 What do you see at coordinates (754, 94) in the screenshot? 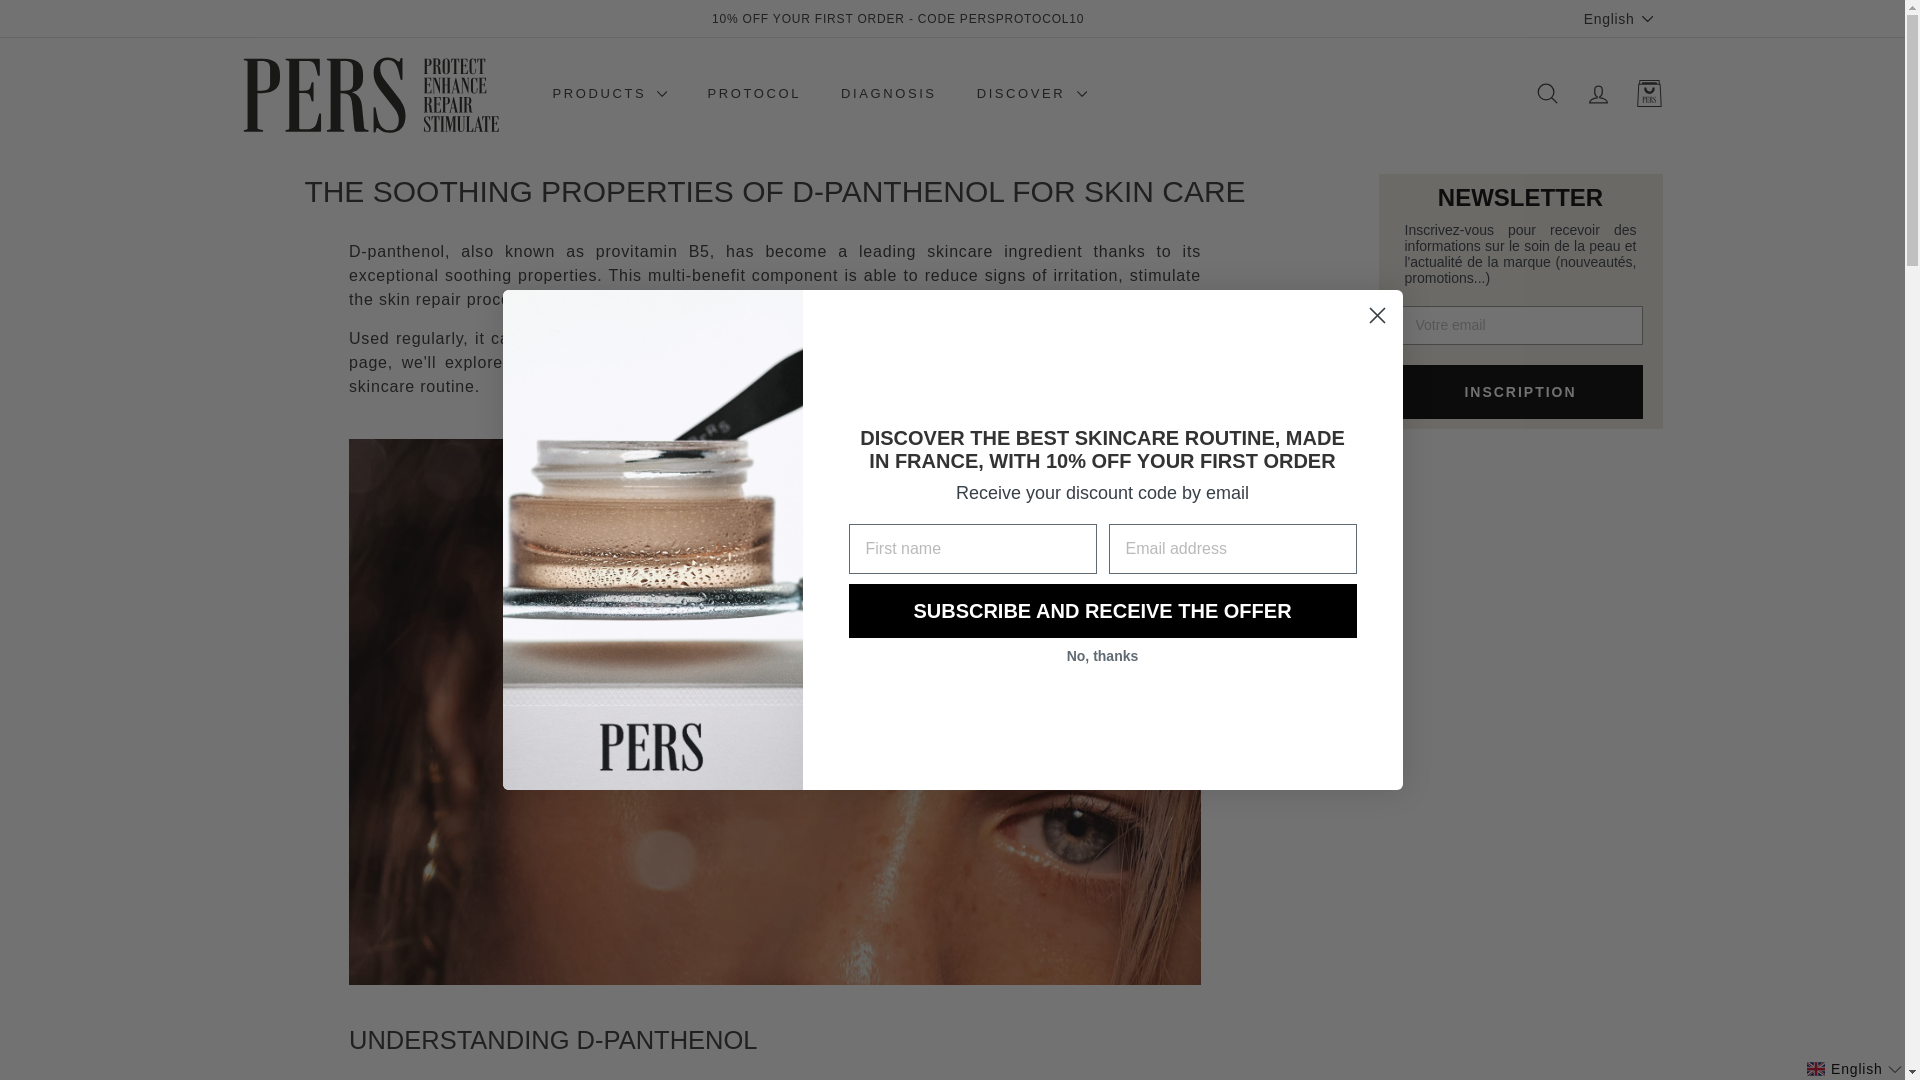
I see `PROTOCOL` at bounding box center [754, 94].